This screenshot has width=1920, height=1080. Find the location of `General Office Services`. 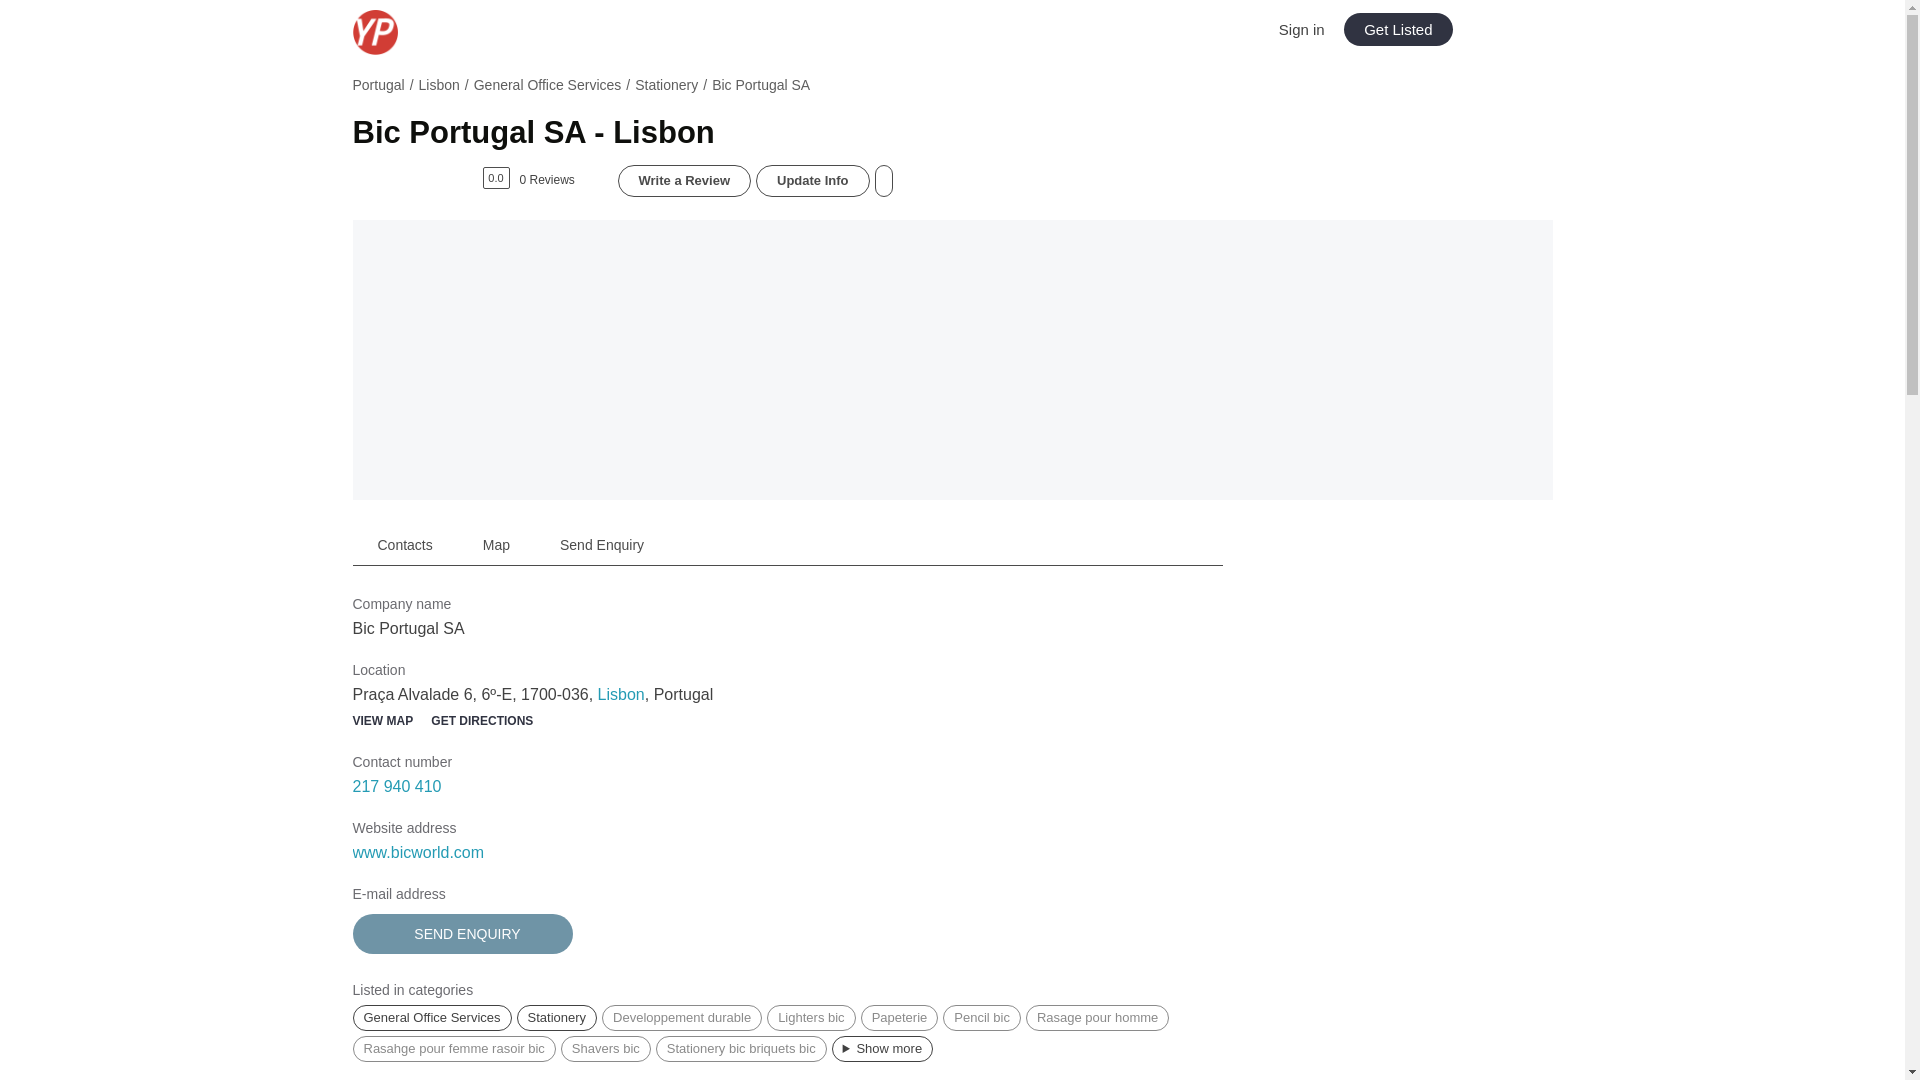

General Office Services is located at coordinates (548, 84).